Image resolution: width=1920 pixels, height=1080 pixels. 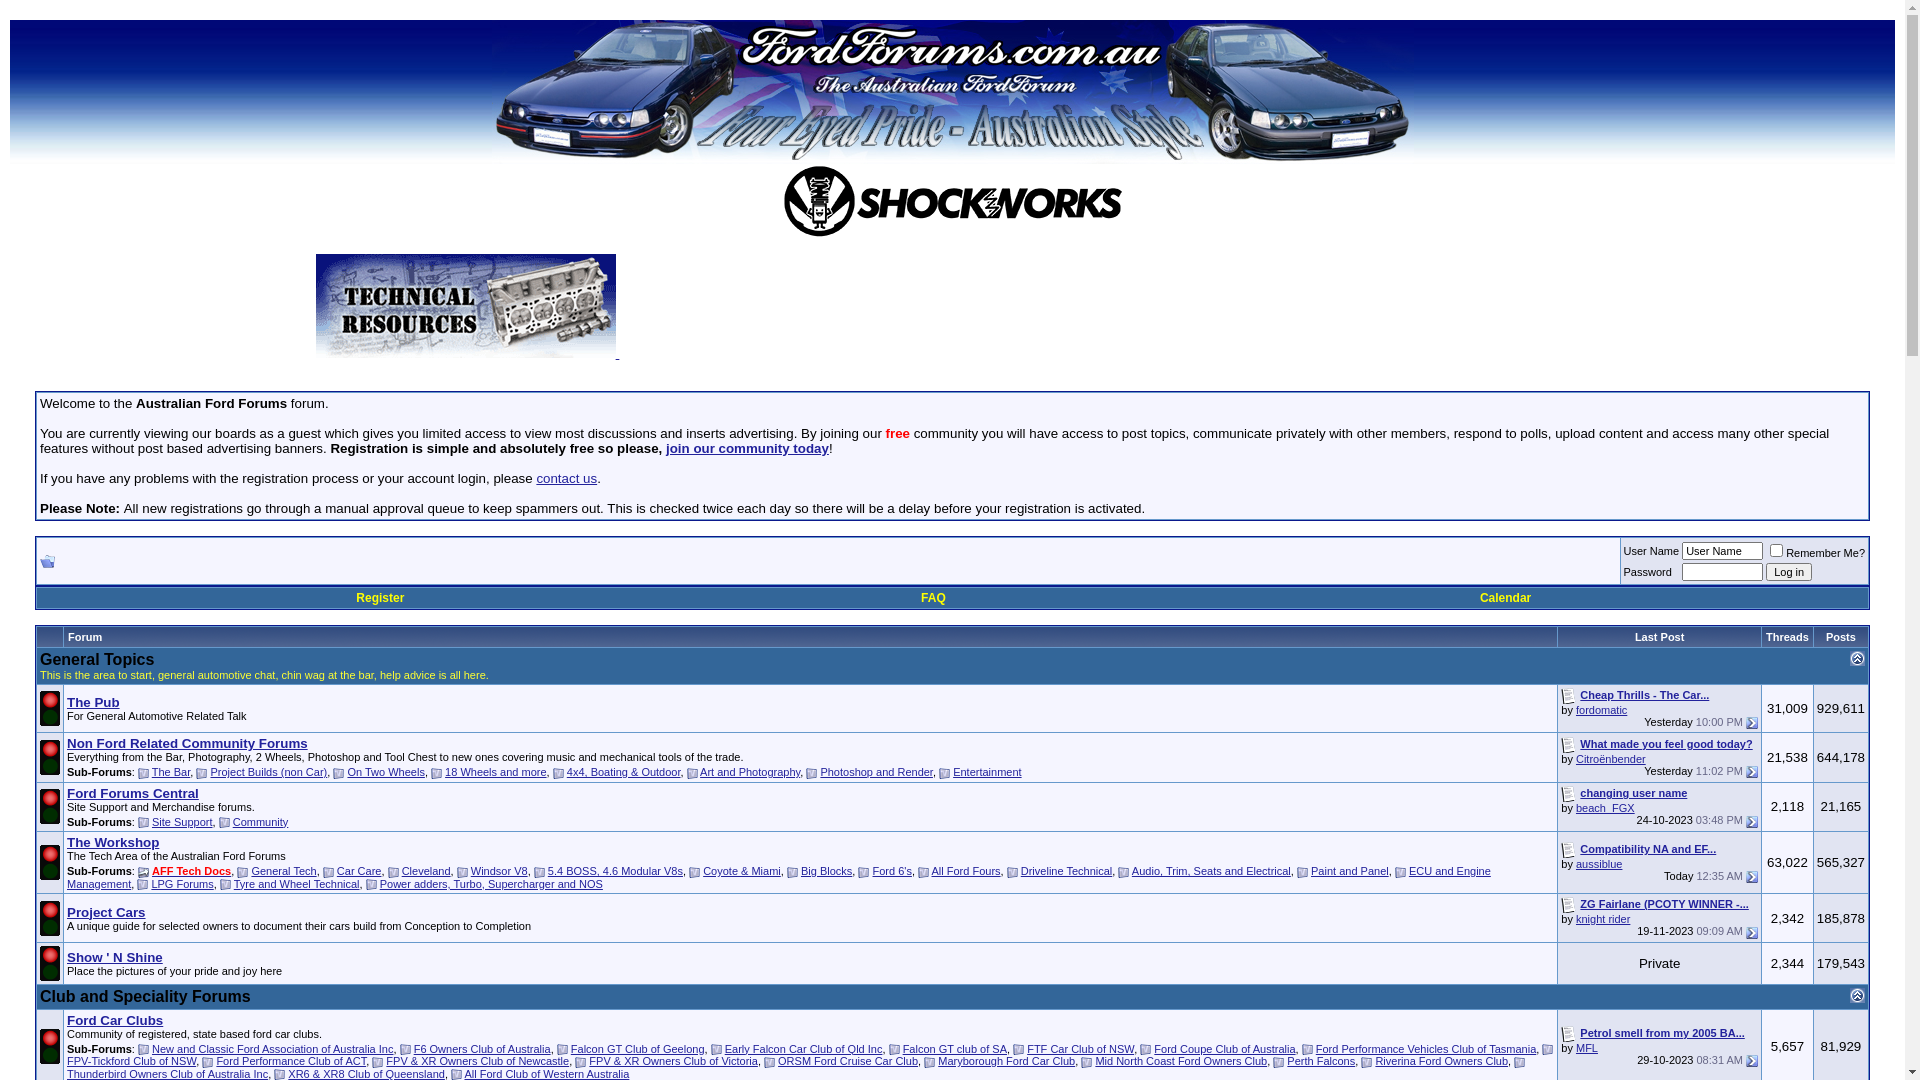 I want to click on The Bar, so click(x=172, y=772).